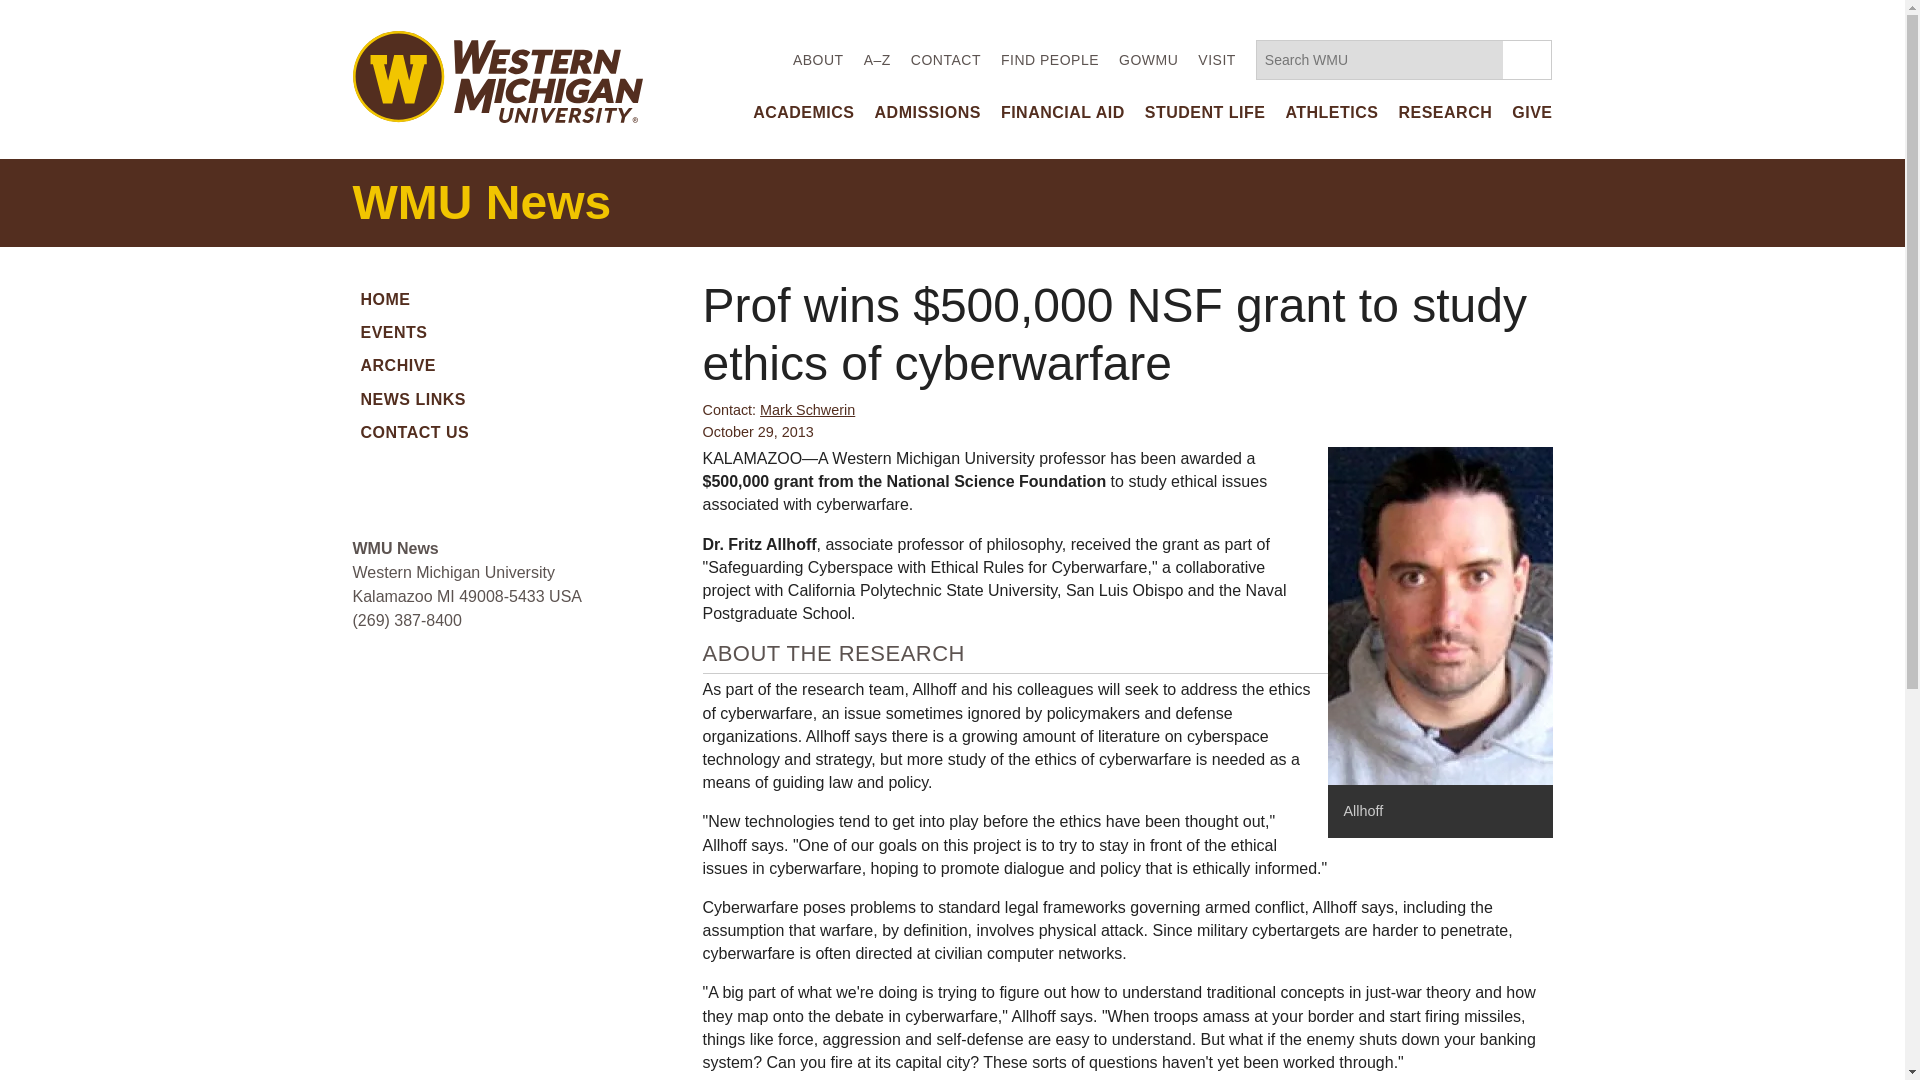  What do you see at coordinates (928, 112) in the screenshot?
I see `ADMISSIONS` at bounding box center [928, 112].